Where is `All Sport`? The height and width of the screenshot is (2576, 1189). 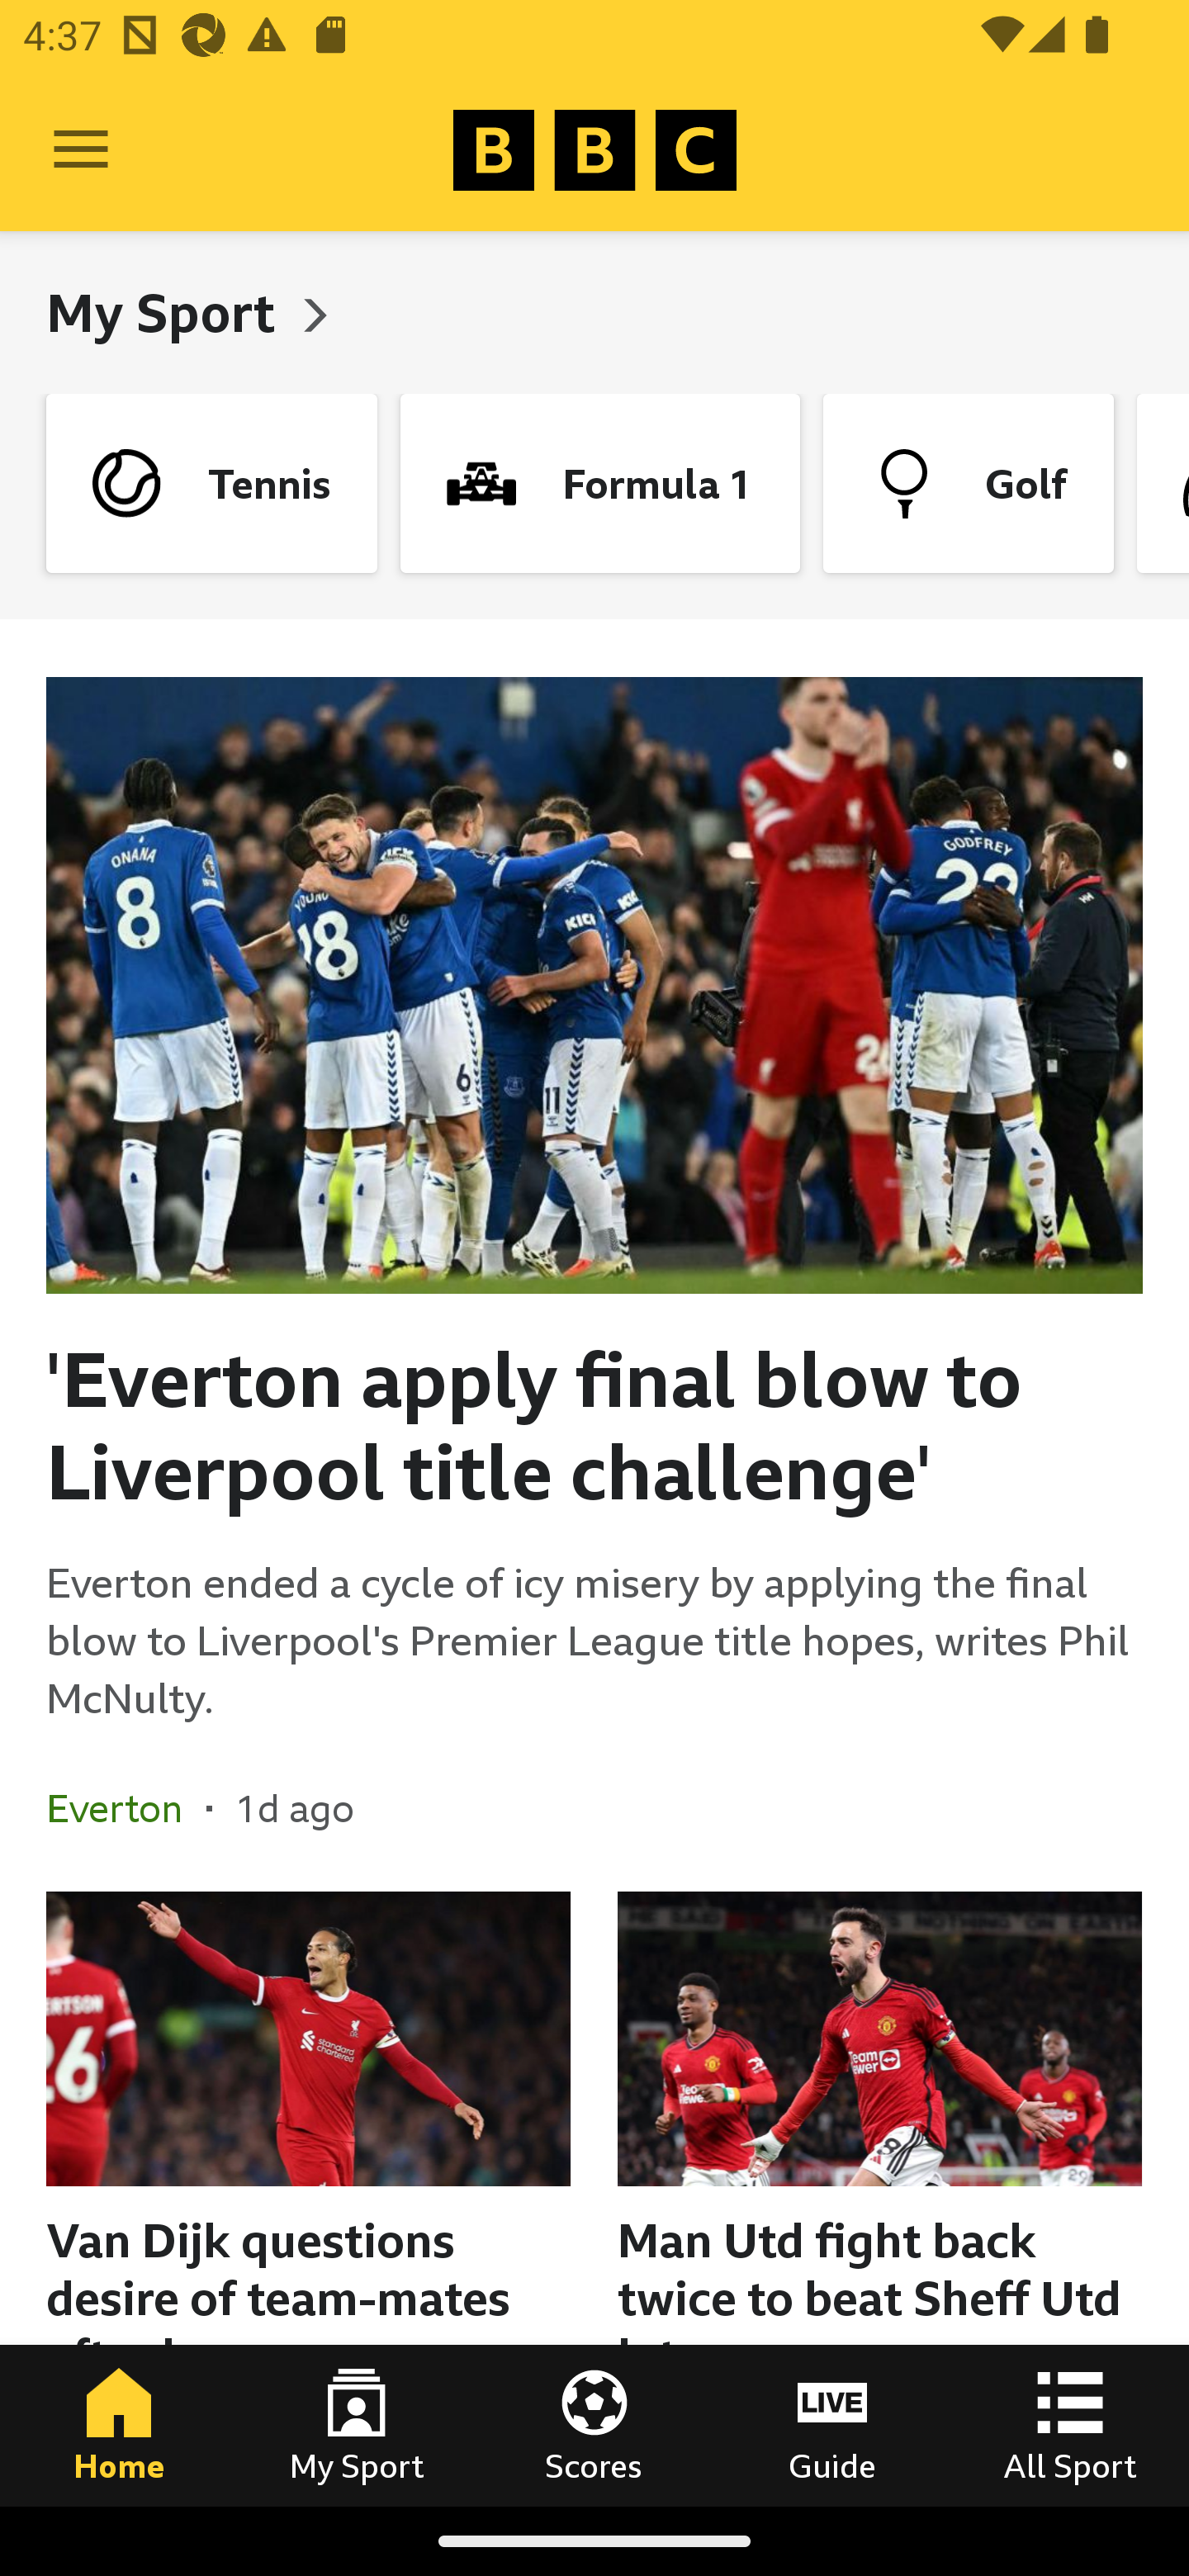
All Sport is located at coordinates (1070, 2425).